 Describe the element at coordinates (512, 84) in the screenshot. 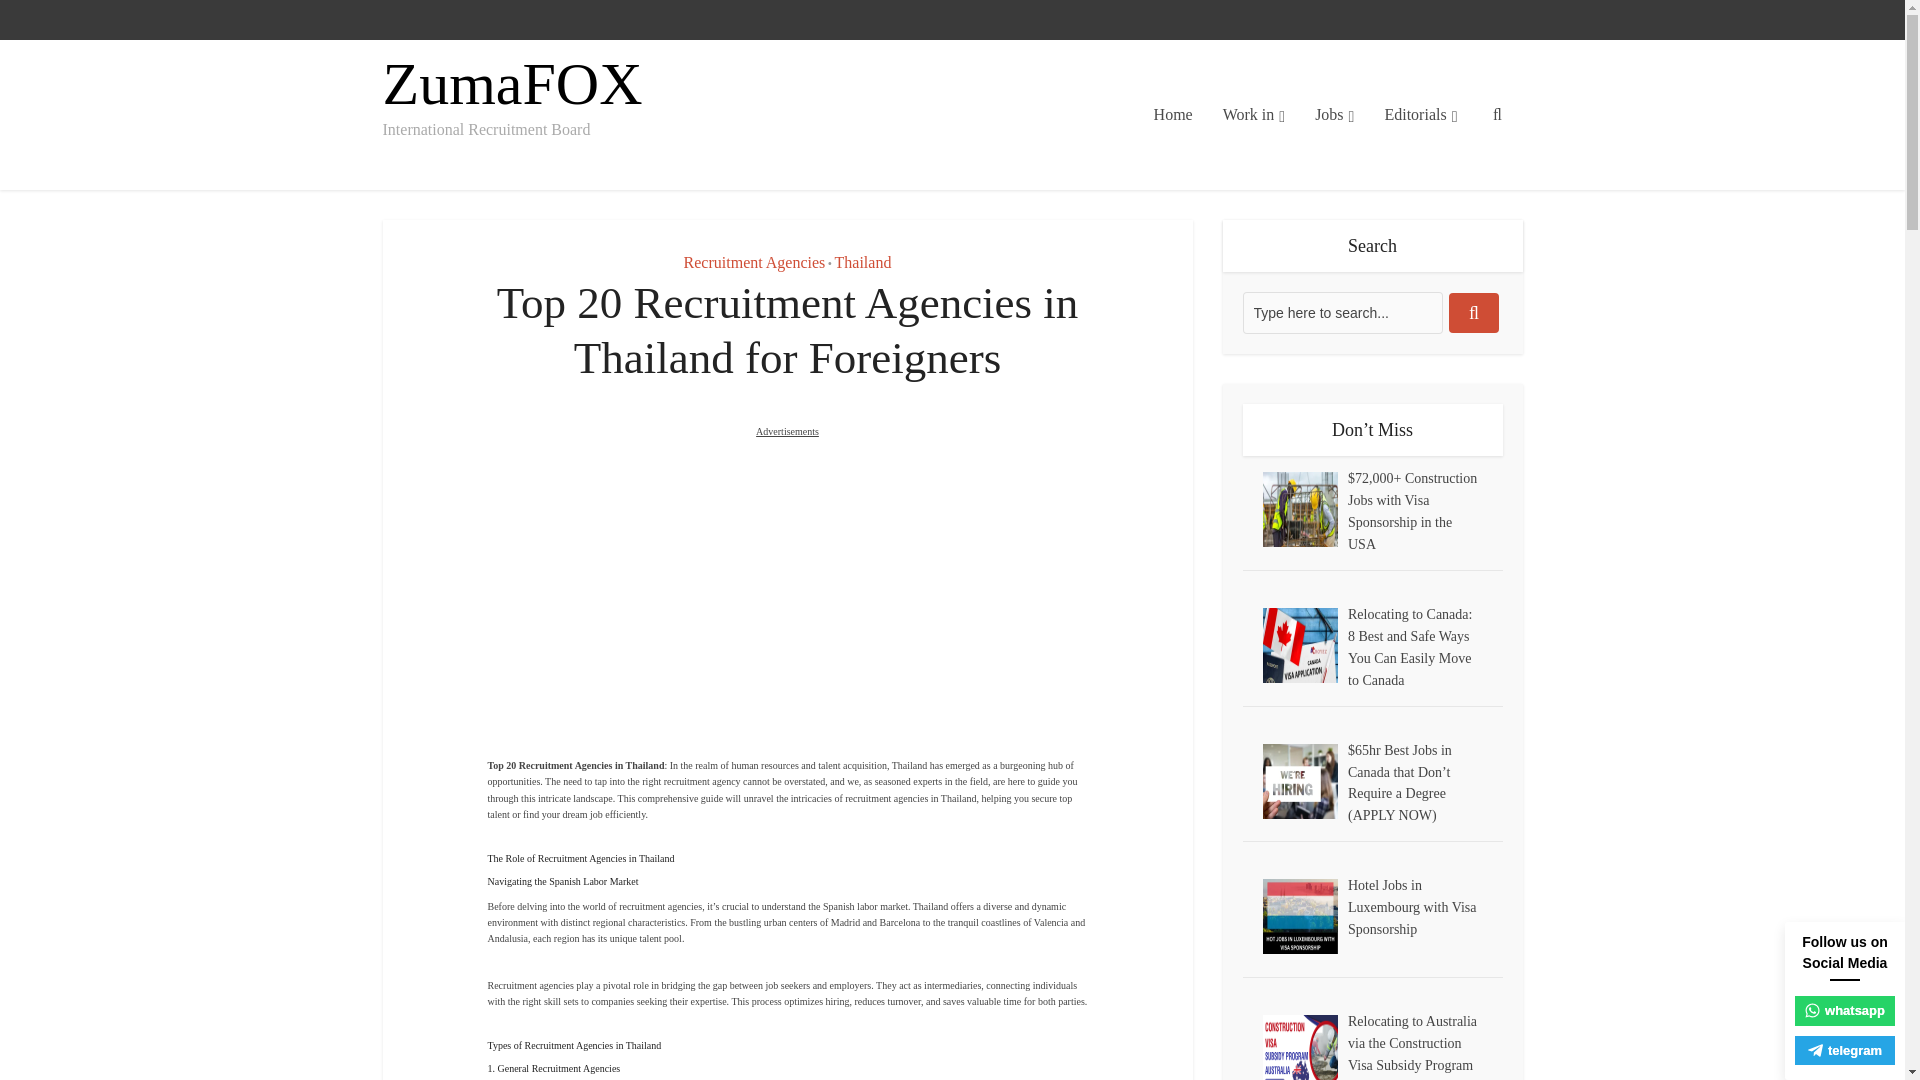

I see `ZumaFOX` at that location.